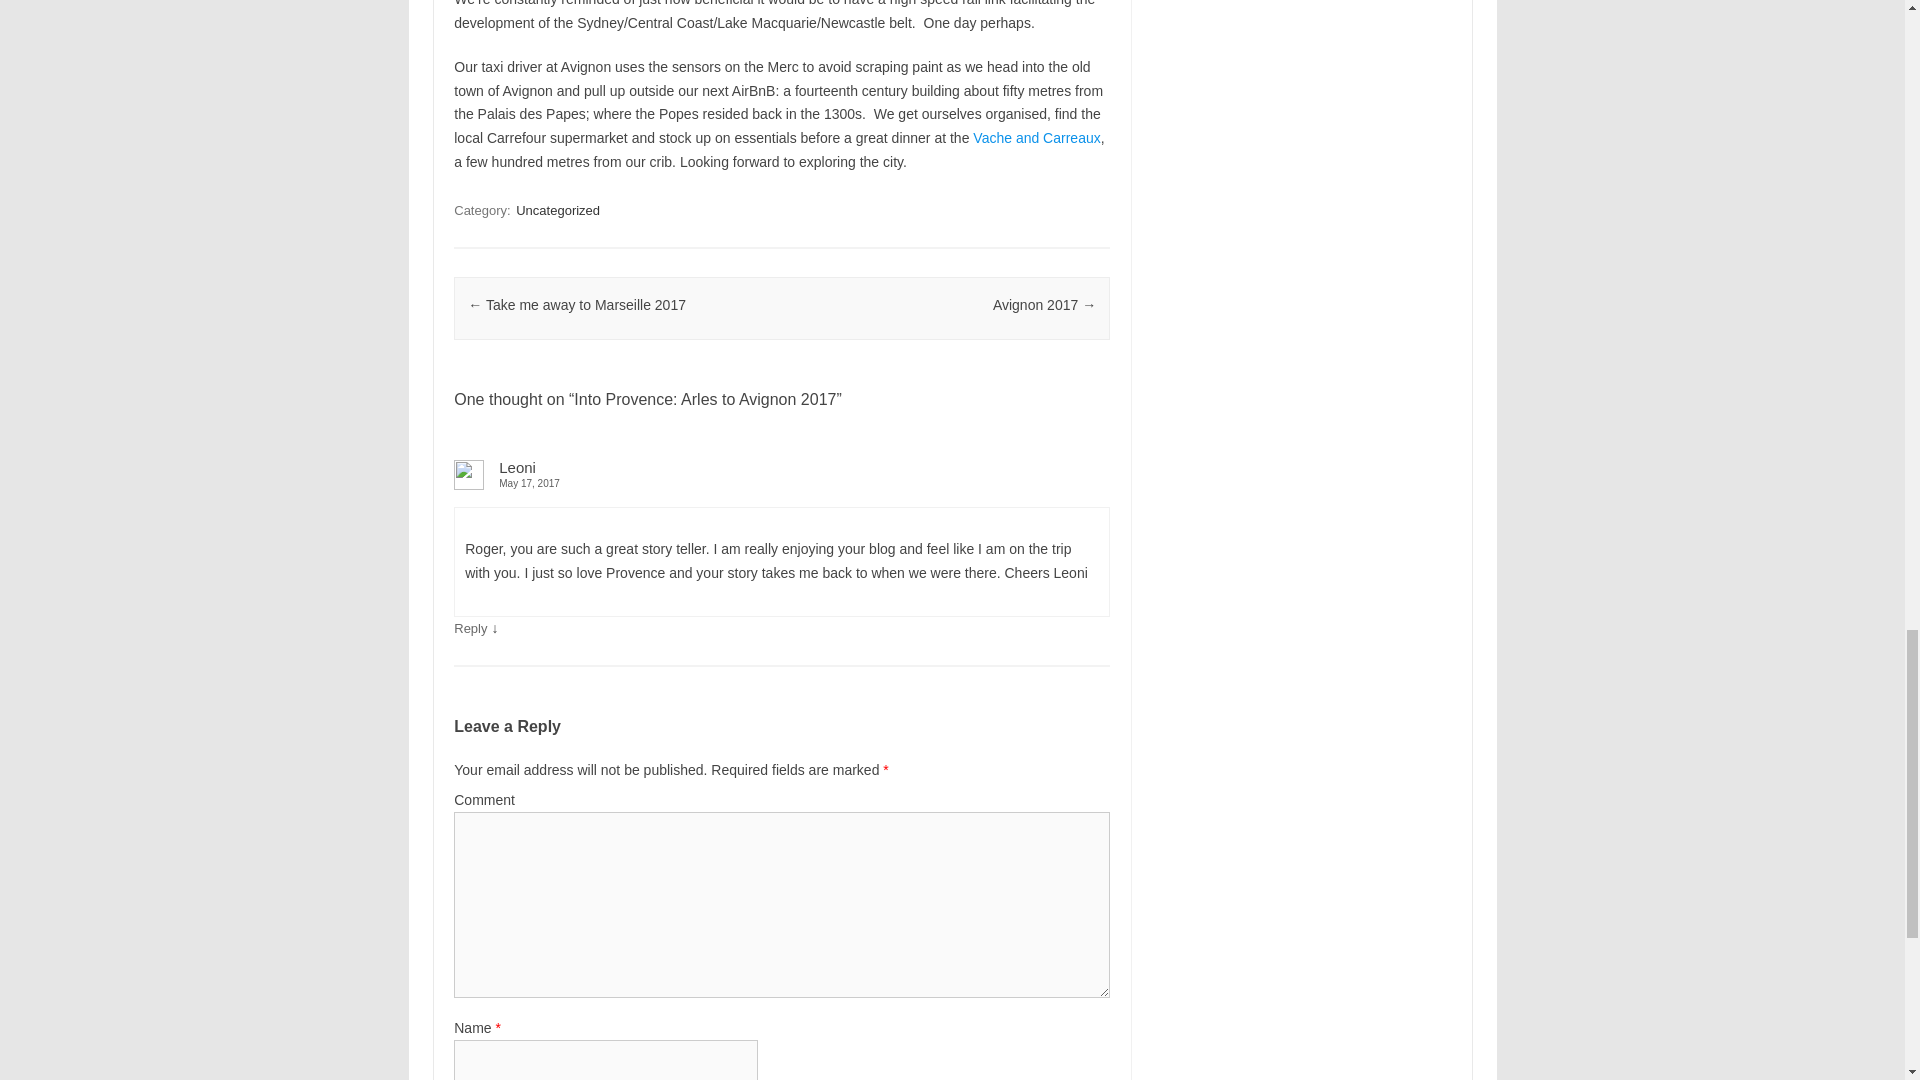 The width and height of the screenshot is (1920, 1080). What do you see at coordinates (1036, 137) in the screenshot?
I see `Vache and Carreaux` at bounding box center [1036, 137].